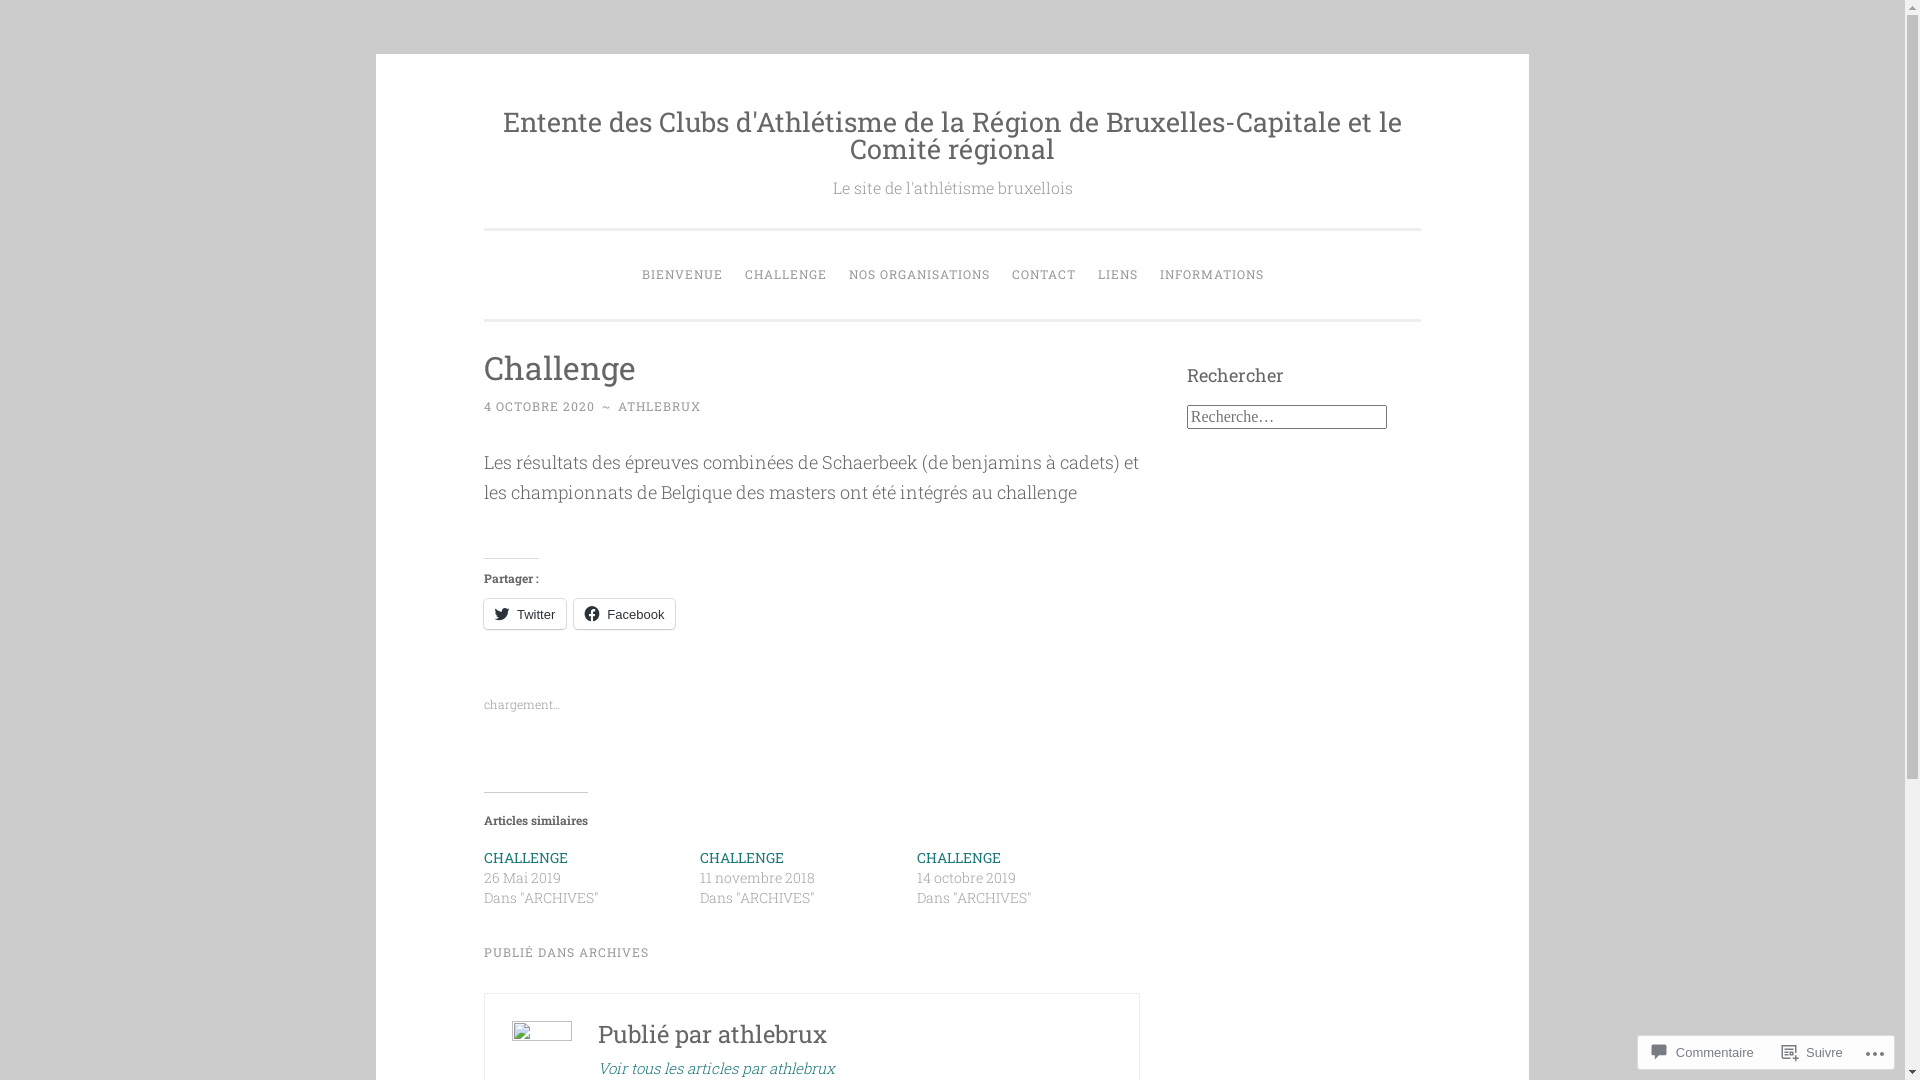  I want to click on Twitter, so click(525, 614).